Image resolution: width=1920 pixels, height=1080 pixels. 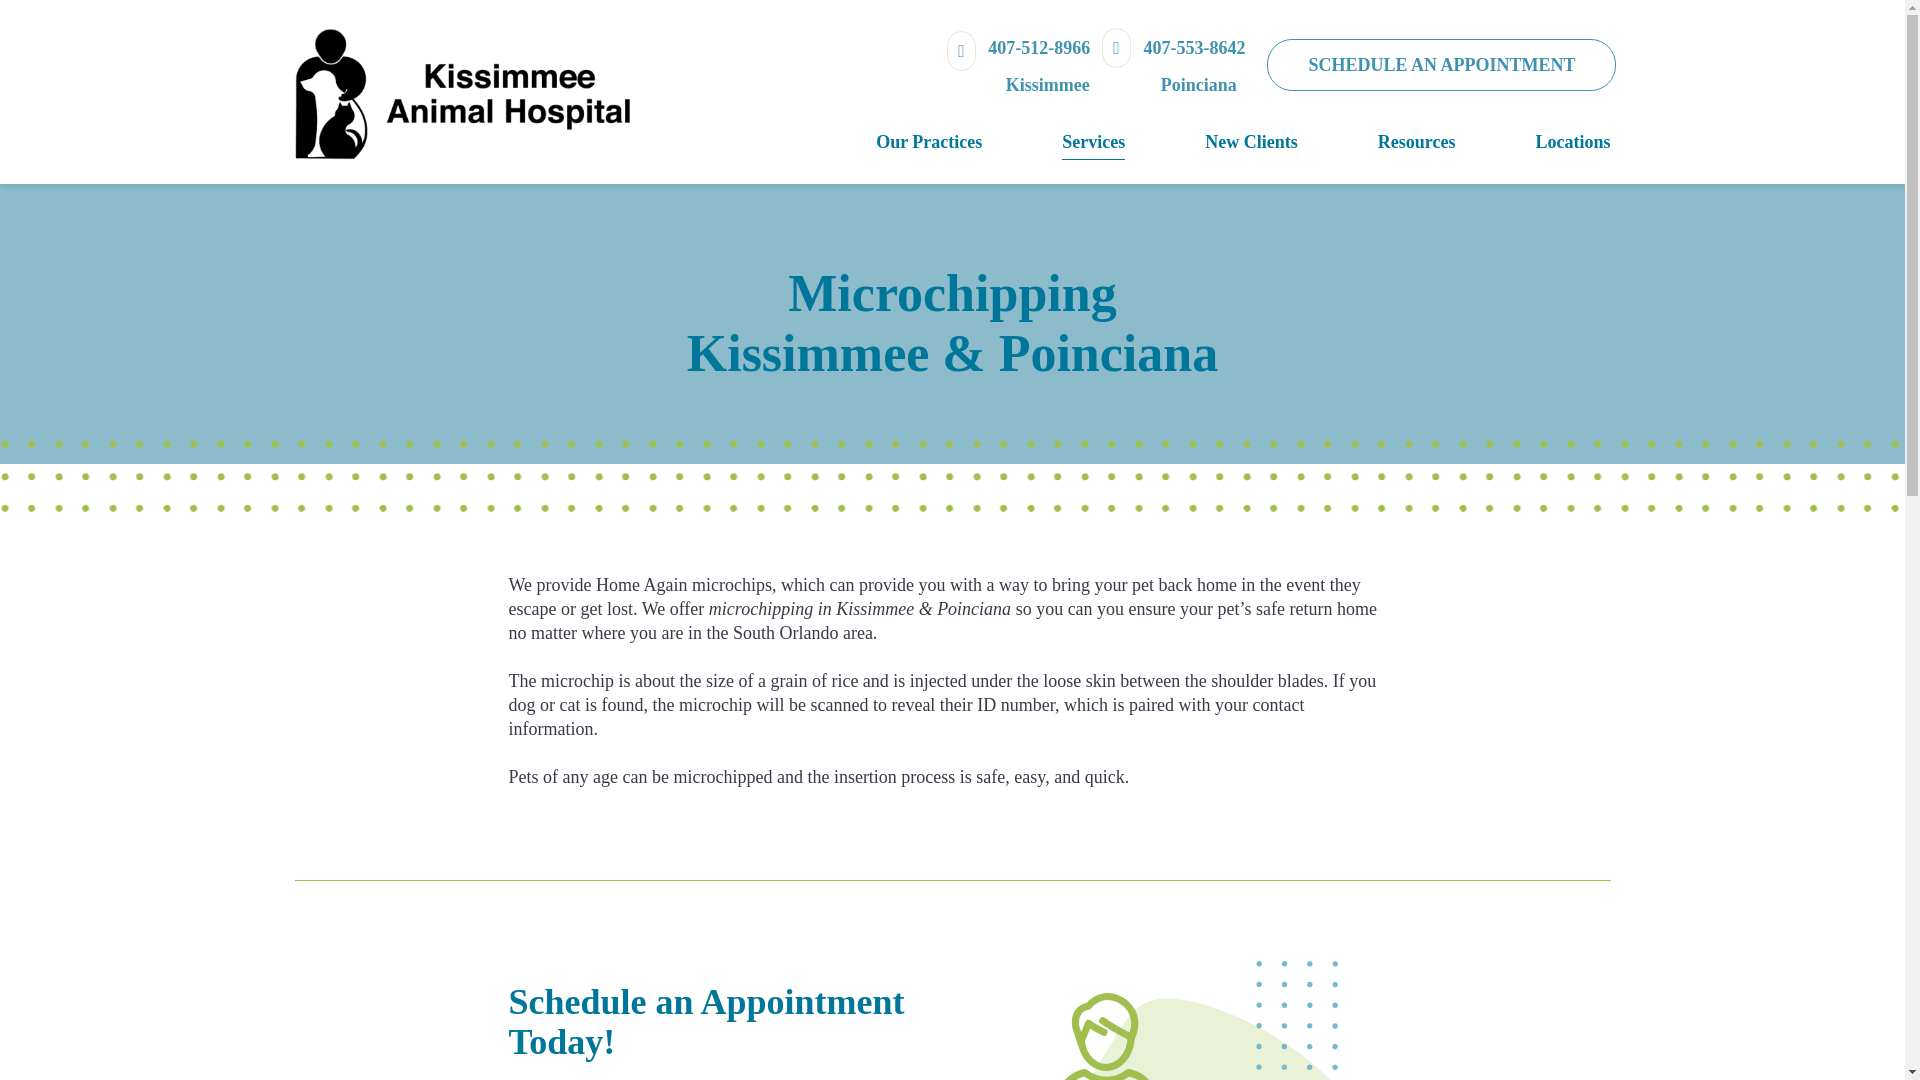 What do you see at coordinates (1173, 66) in the screenshot?
I see `407-553-8642` at bounding box center [1173, 66].